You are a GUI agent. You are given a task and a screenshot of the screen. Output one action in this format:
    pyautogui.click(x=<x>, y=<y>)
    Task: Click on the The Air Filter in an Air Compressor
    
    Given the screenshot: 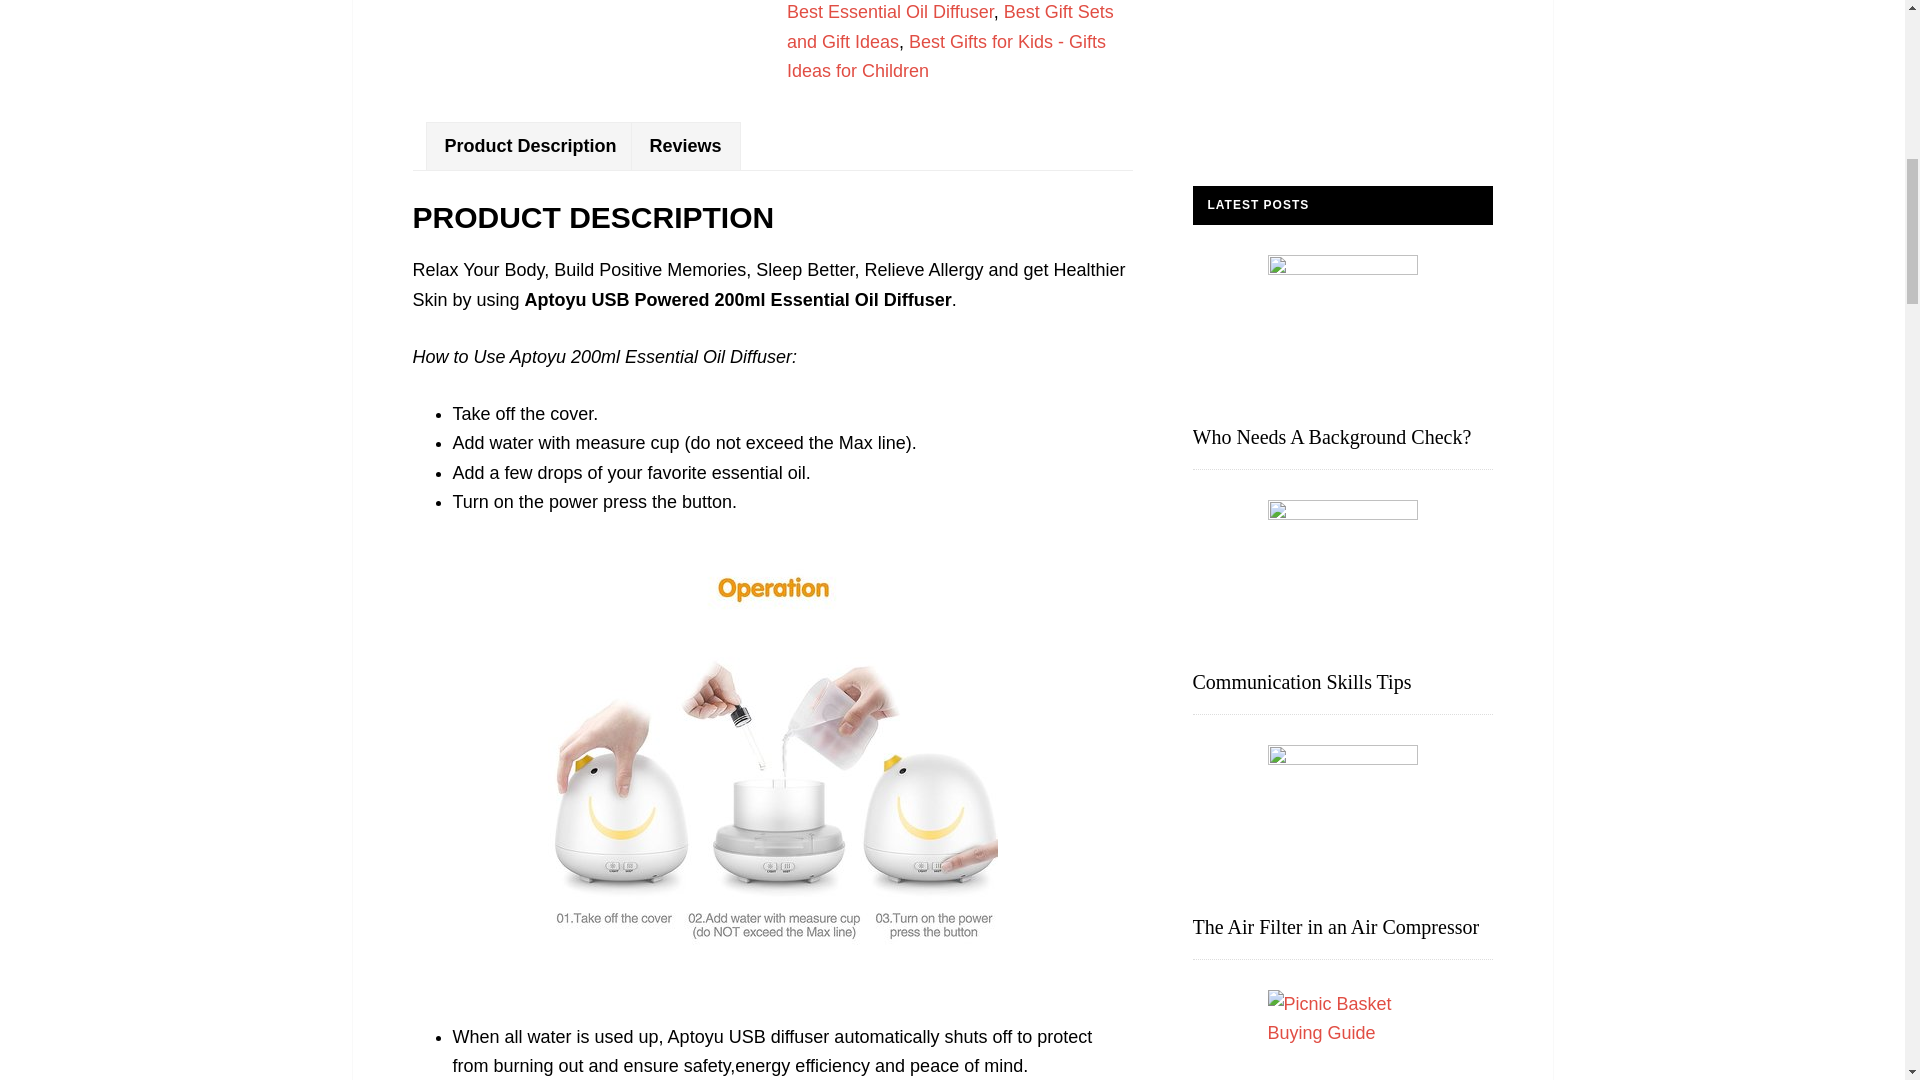 What is the action you would take?
    pyautogui.click(x=1335, y=926)
    